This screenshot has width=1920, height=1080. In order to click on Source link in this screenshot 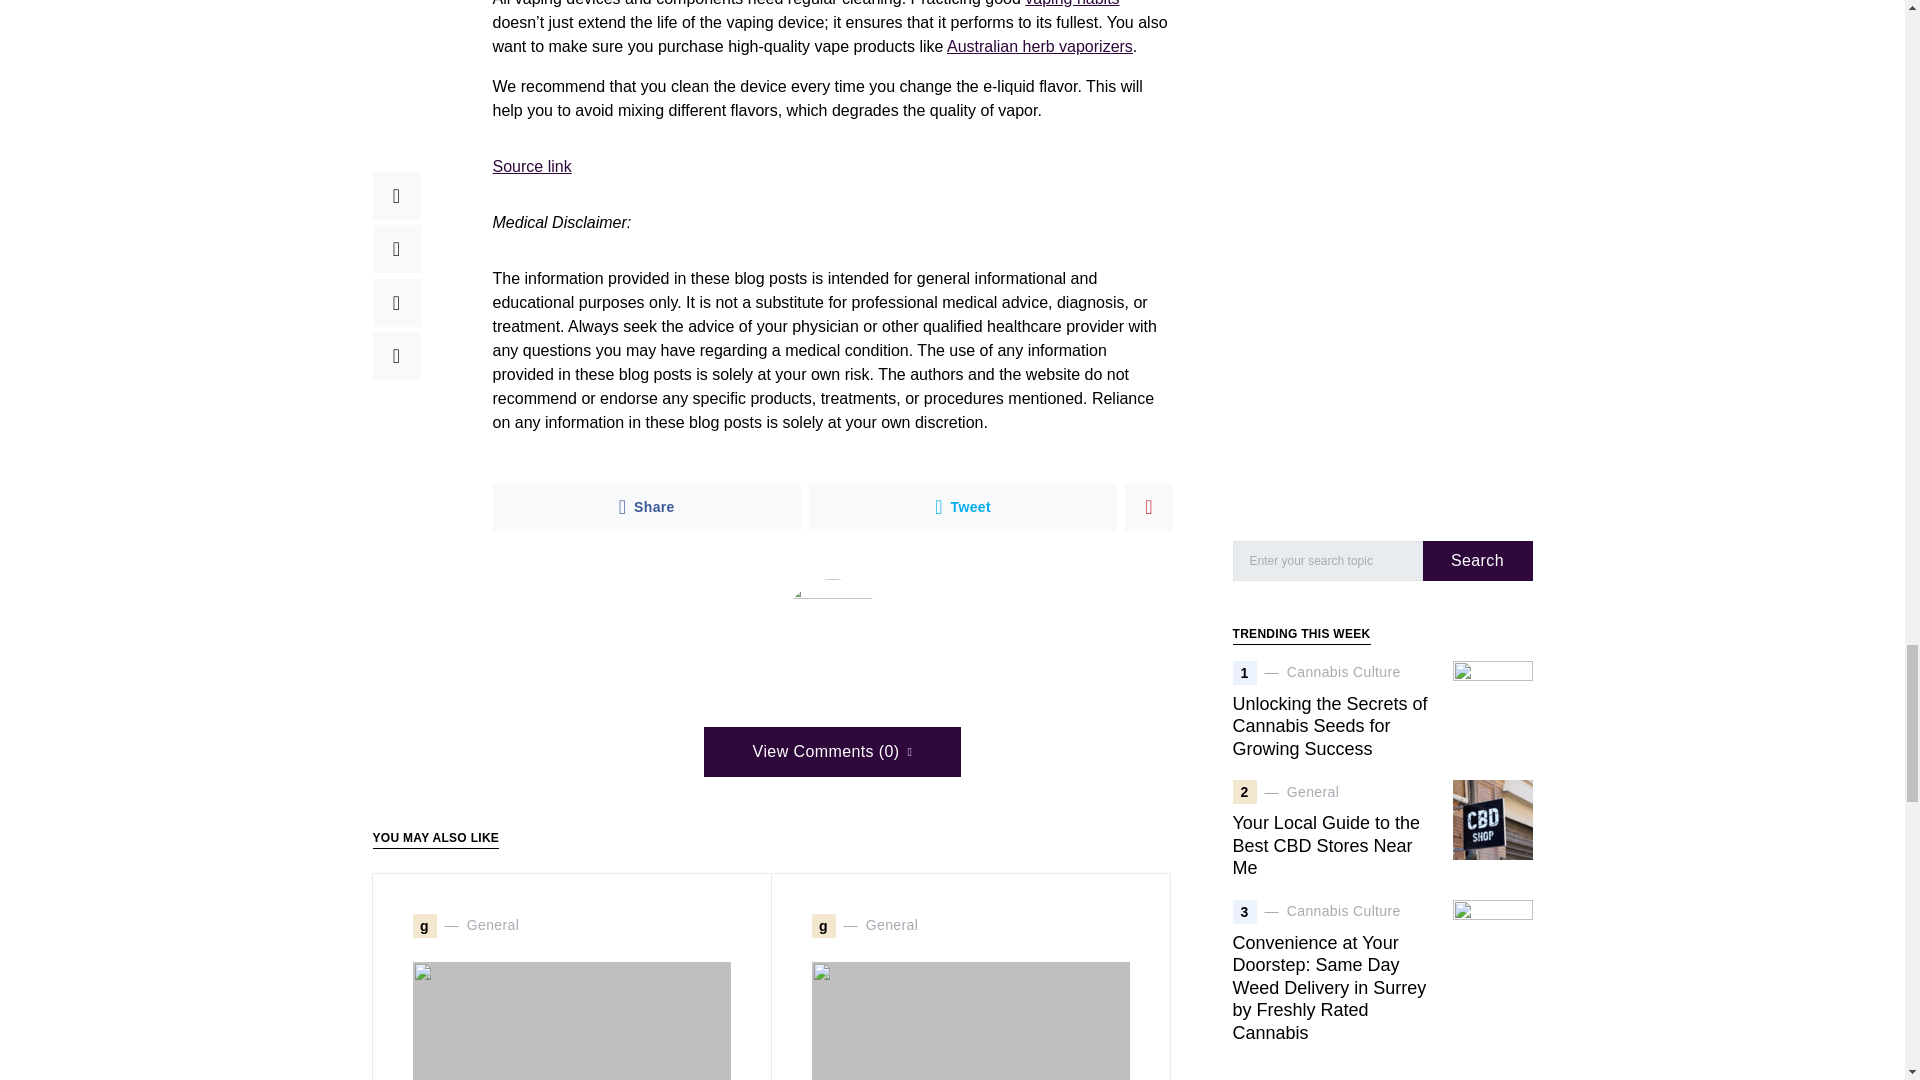, I will do `click(530, 166)`.